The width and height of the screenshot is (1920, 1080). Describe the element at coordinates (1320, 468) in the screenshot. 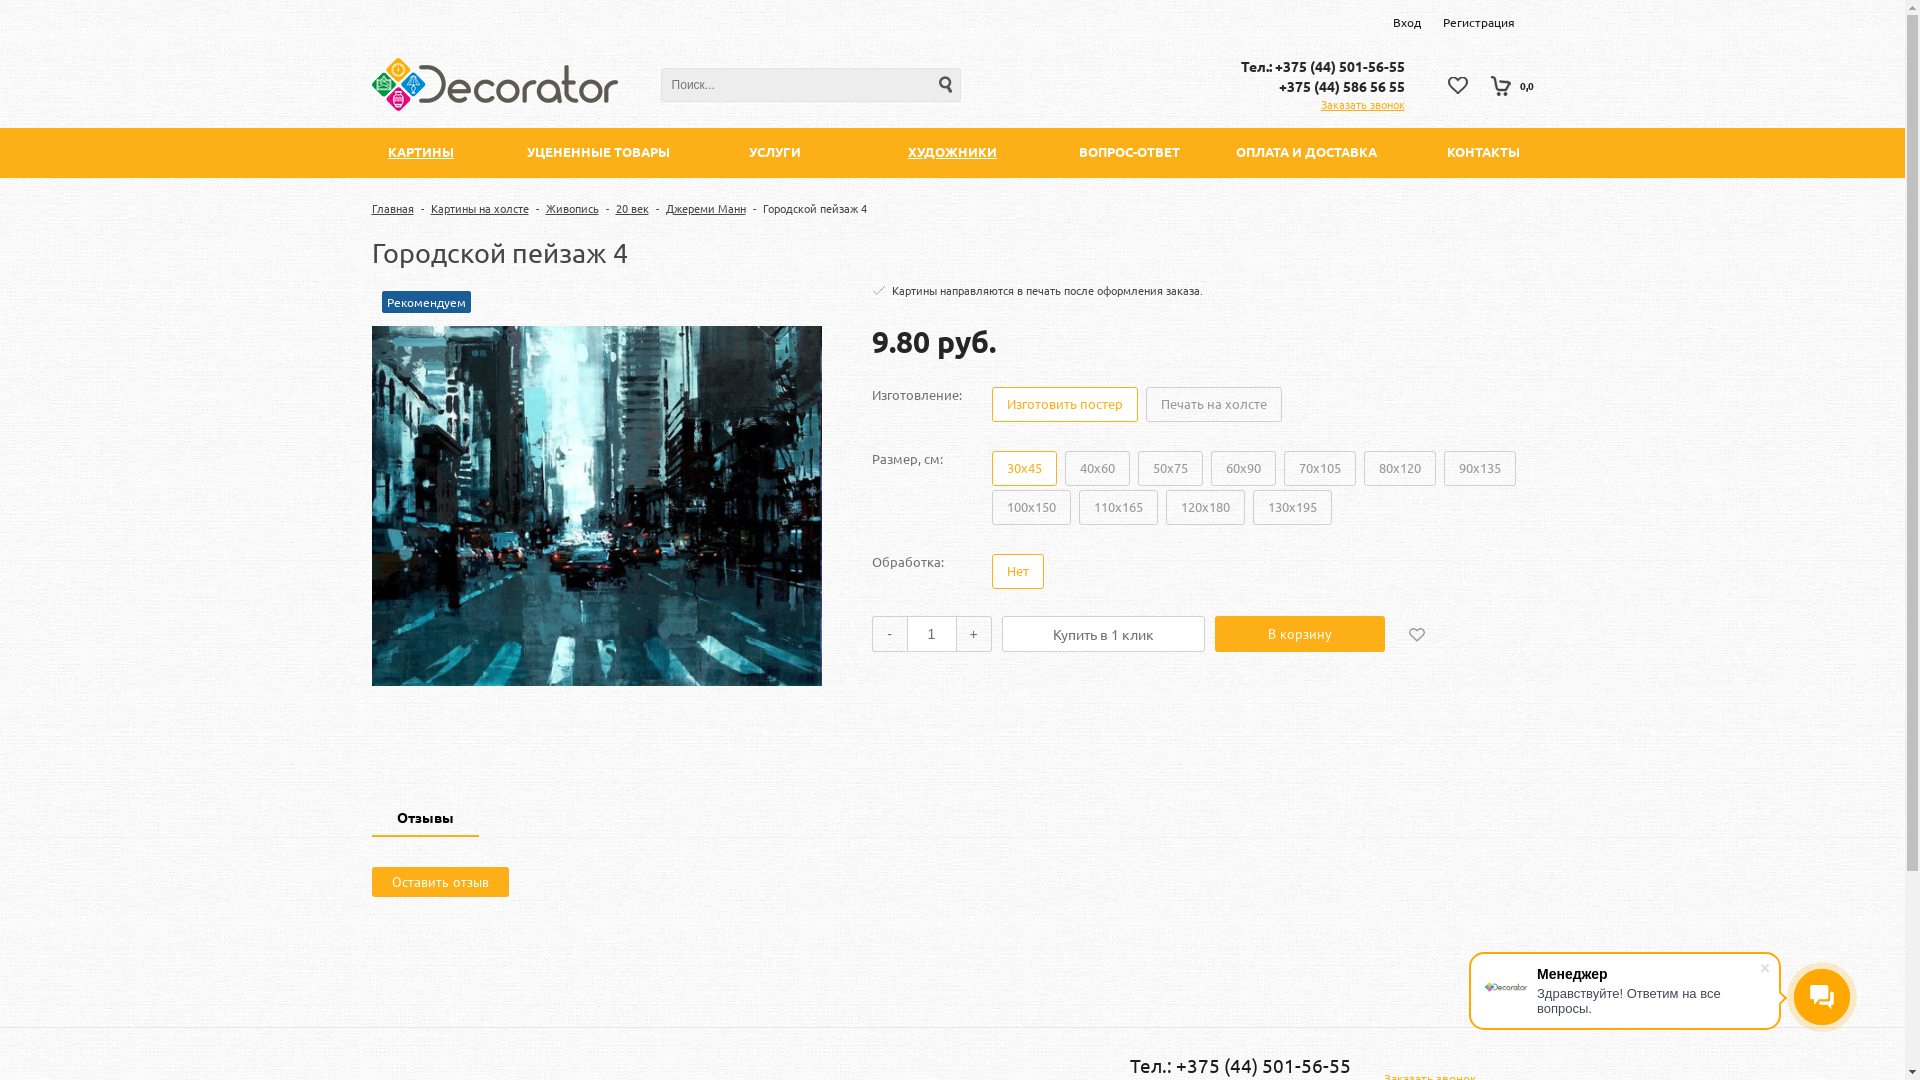

I see `70x105` at that location.